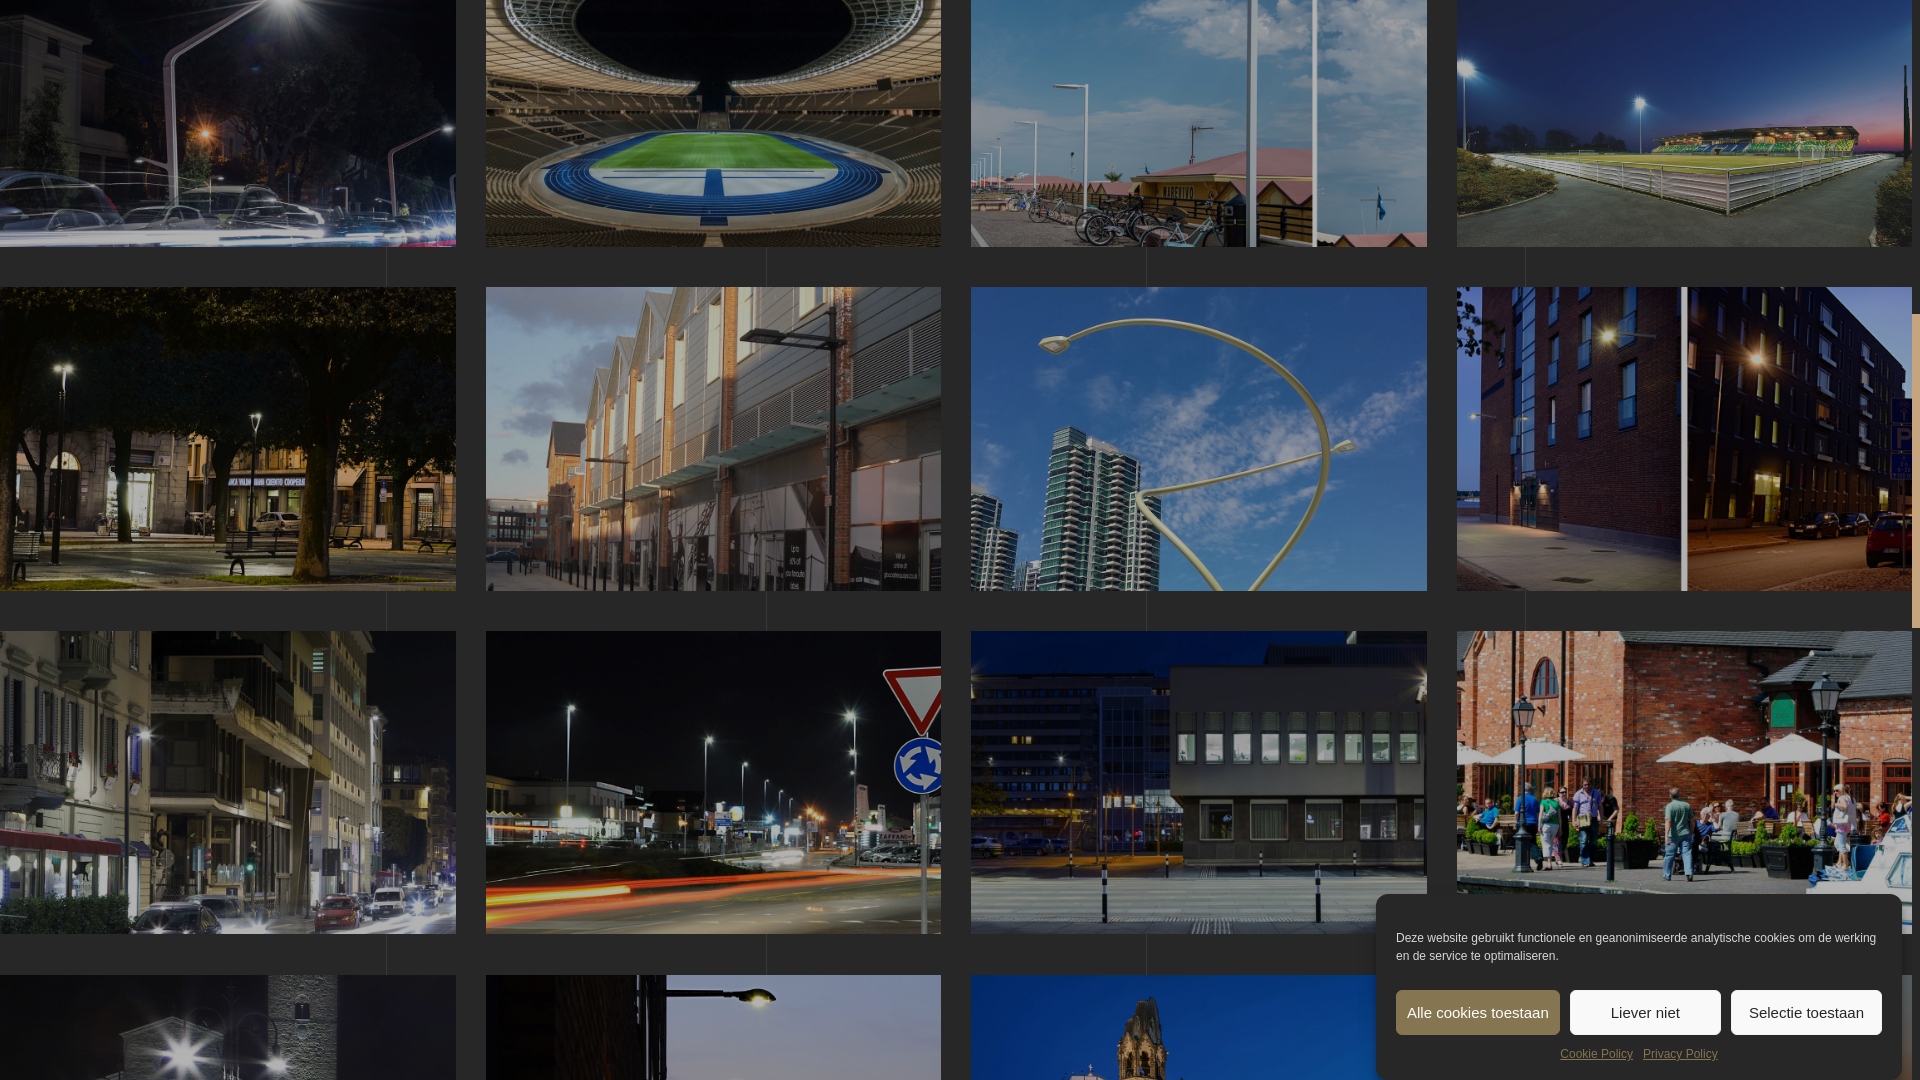 The width and height of the screenshot is (1920, 1080). What do you see at coordinates (1596, 110) in the screenshot?
I see `Cookie Policy` at bounding box center [1596, 110].